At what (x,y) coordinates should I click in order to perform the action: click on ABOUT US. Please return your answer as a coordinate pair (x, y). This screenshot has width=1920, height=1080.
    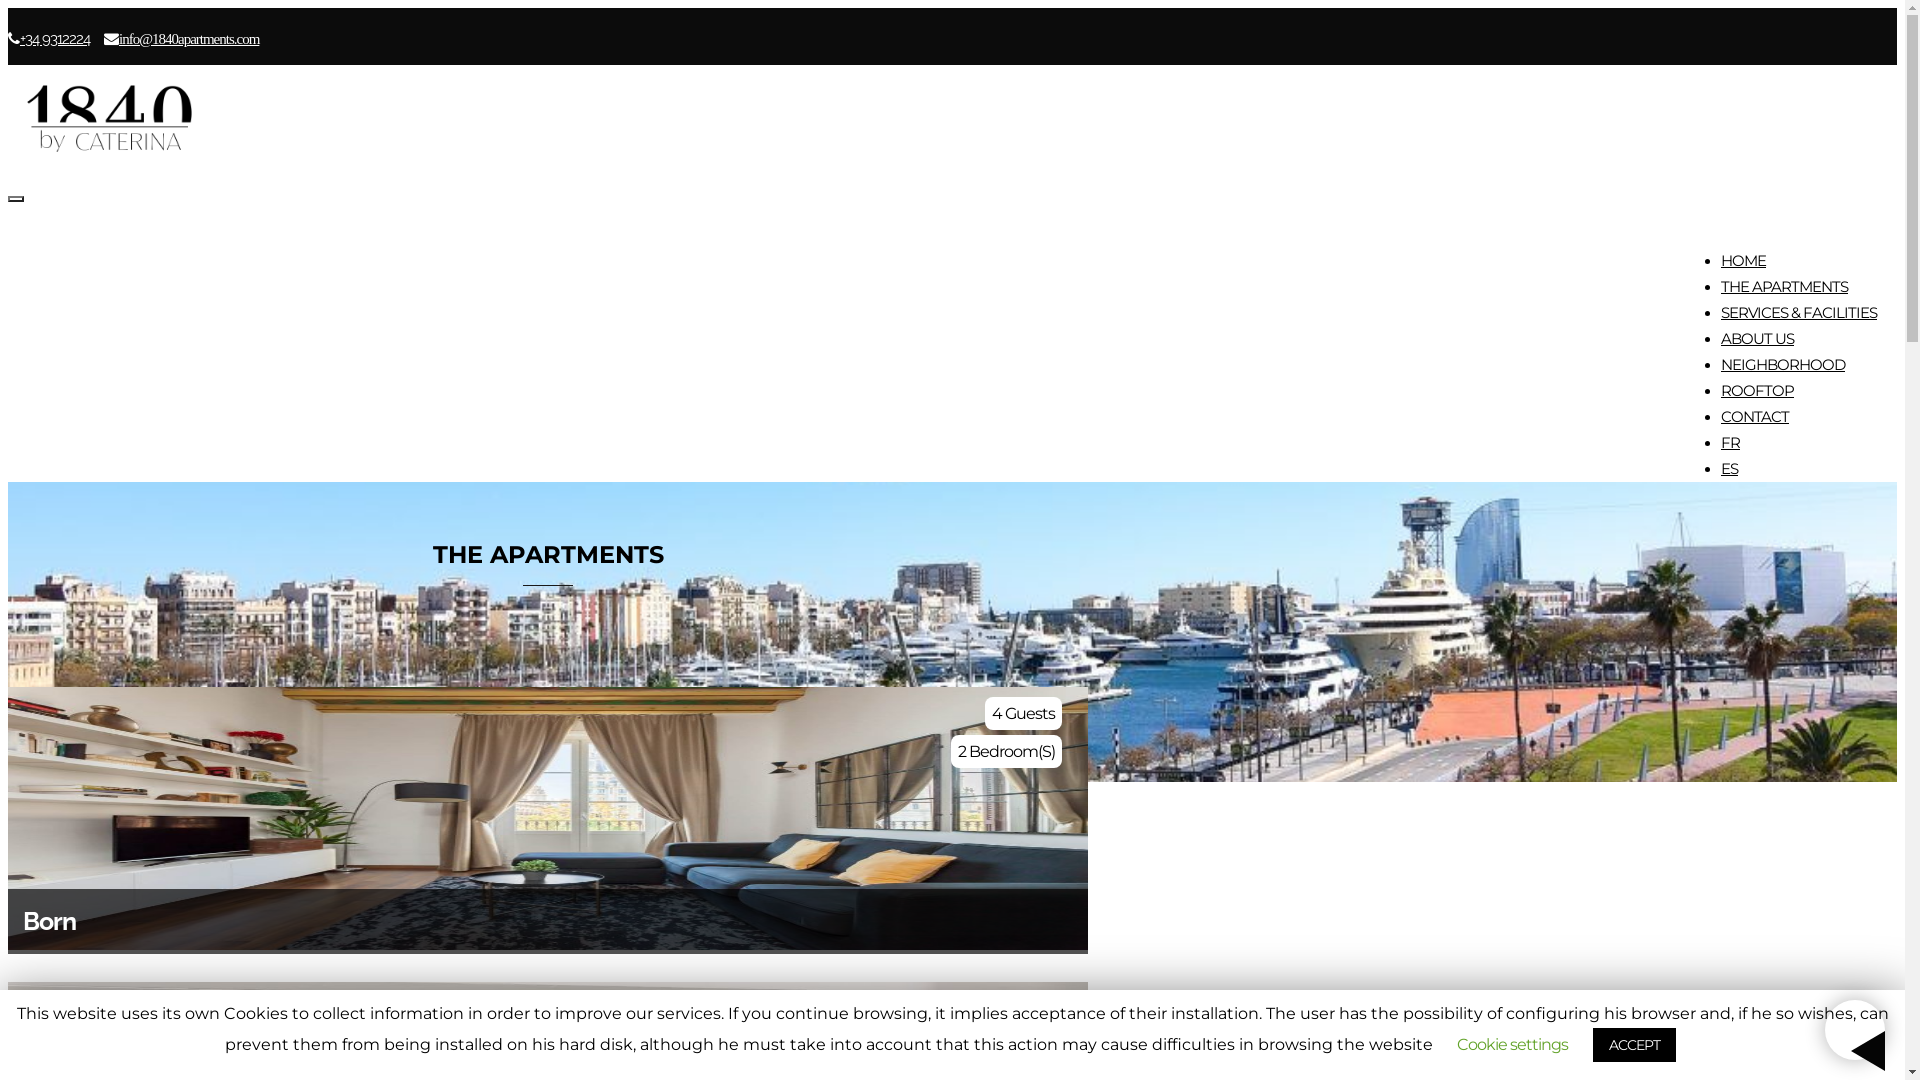
    Looking at the image, I should click on (1758, 338).